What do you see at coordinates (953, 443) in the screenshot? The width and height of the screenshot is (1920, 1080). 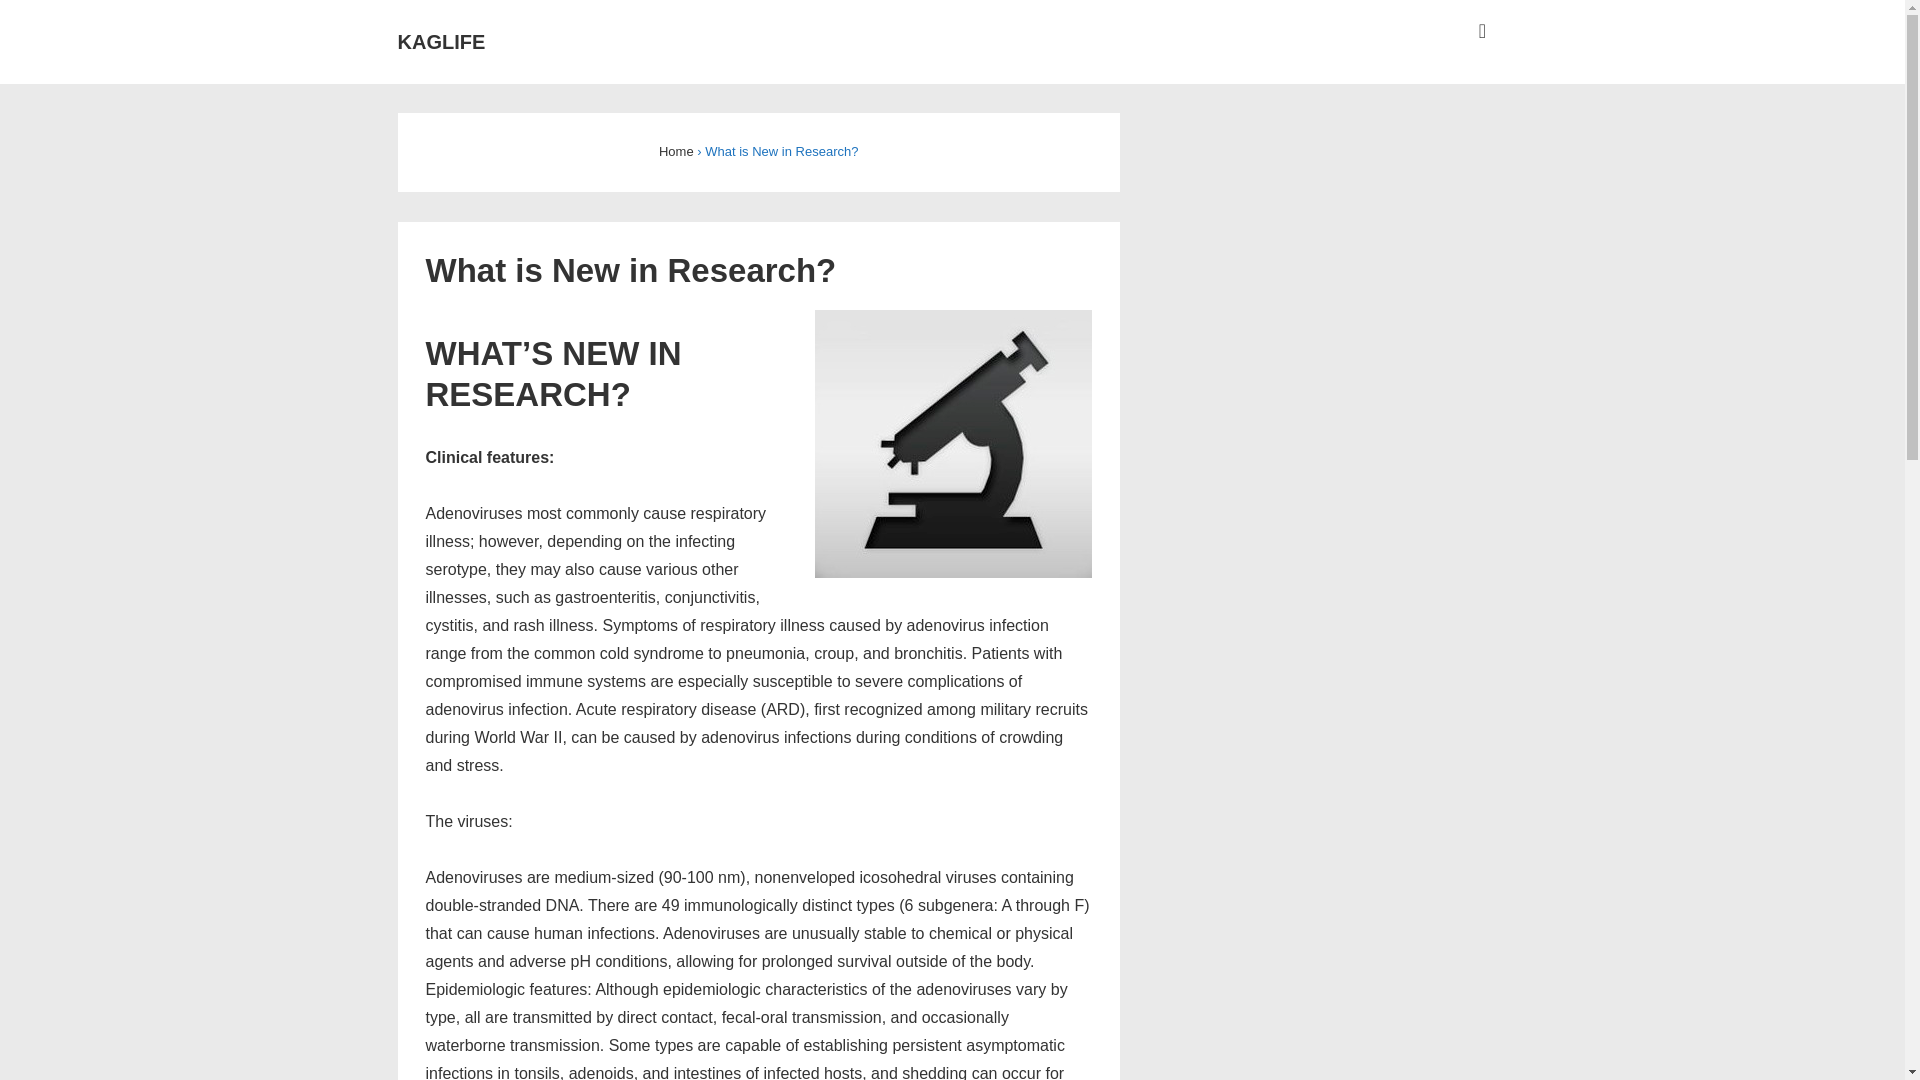 I see `microscope` at bounding box center [953, 443].